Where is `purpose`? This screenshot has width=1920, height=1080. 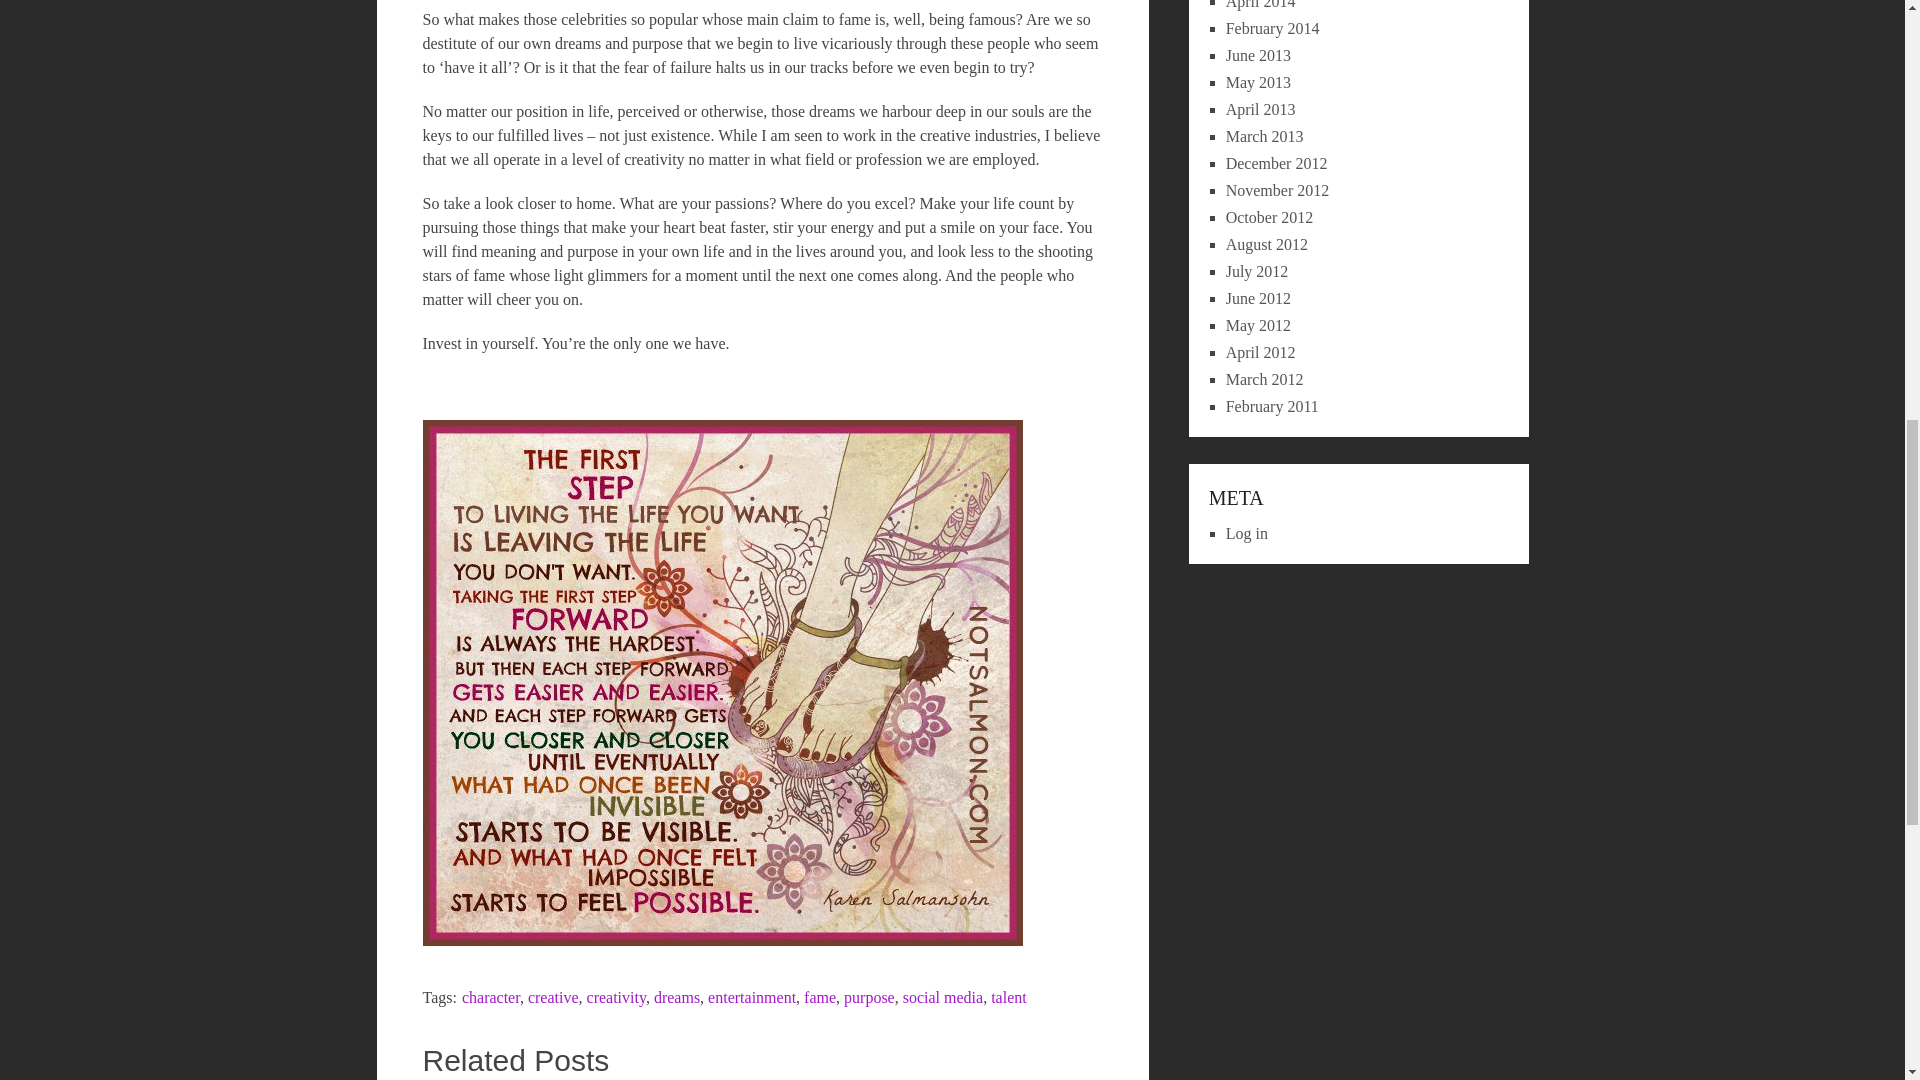
purpose is located at coordinates (869, 997).